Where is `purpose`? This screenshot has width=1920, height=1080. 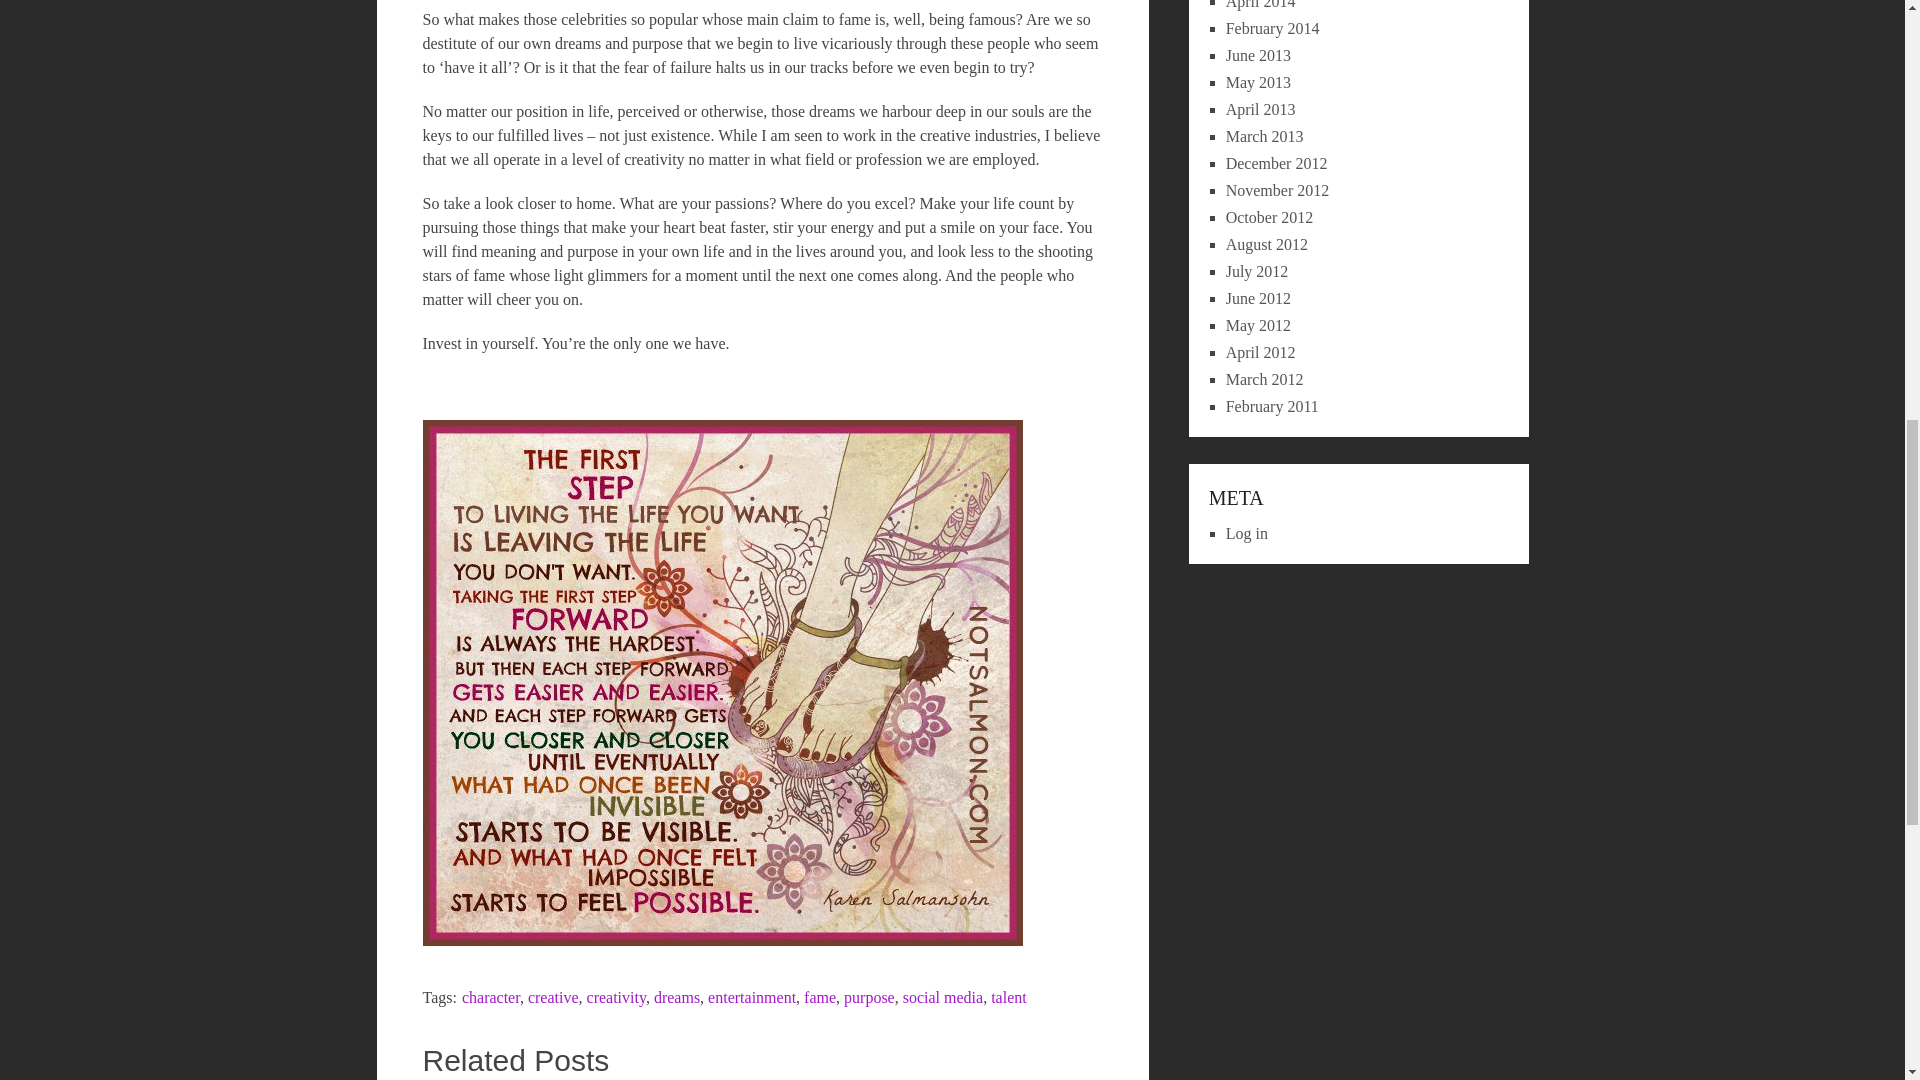
purpose is located at coordinates (869, 997).